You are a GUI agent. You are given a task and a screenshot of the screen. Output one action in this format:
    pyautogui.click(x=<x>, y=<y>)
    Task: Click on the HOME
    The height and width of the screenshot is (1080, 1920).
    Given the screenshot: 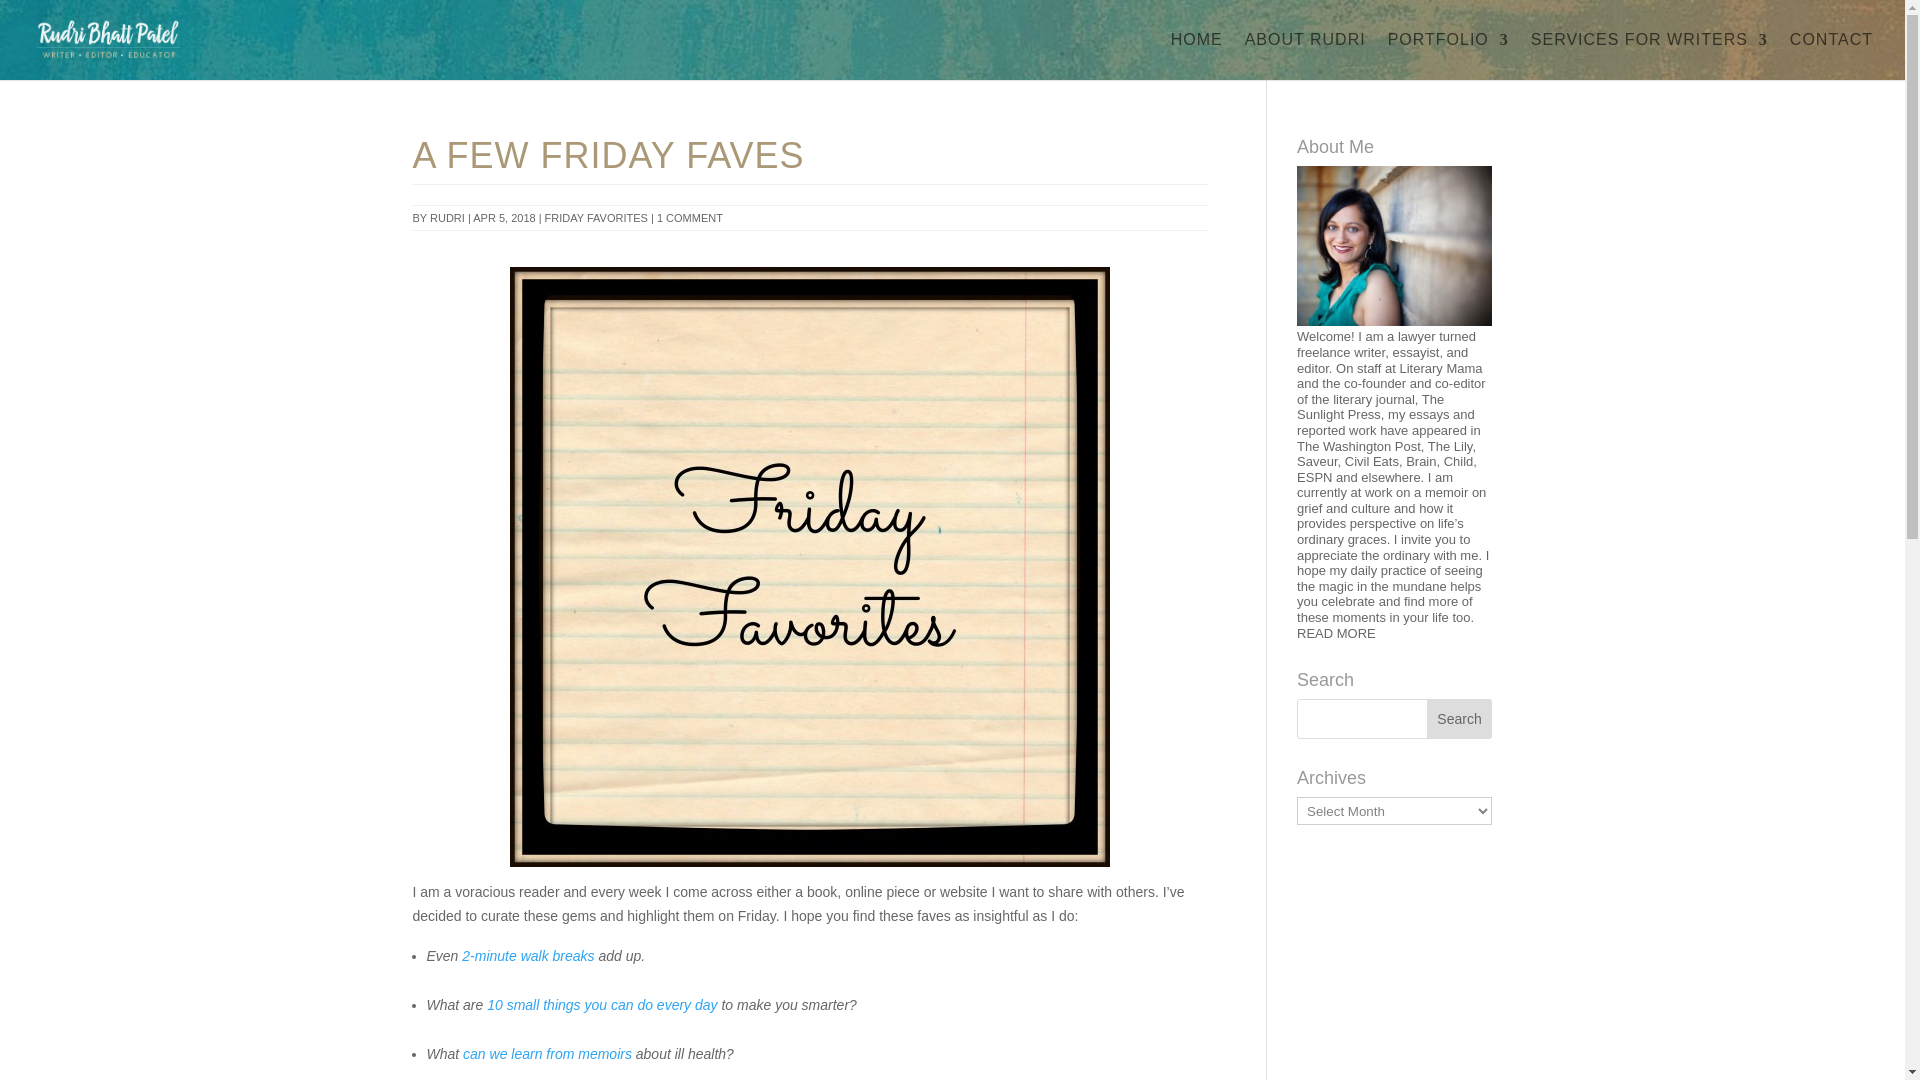 What is the action you would take?
    pyautogui.click(x=1197, y=56)
    